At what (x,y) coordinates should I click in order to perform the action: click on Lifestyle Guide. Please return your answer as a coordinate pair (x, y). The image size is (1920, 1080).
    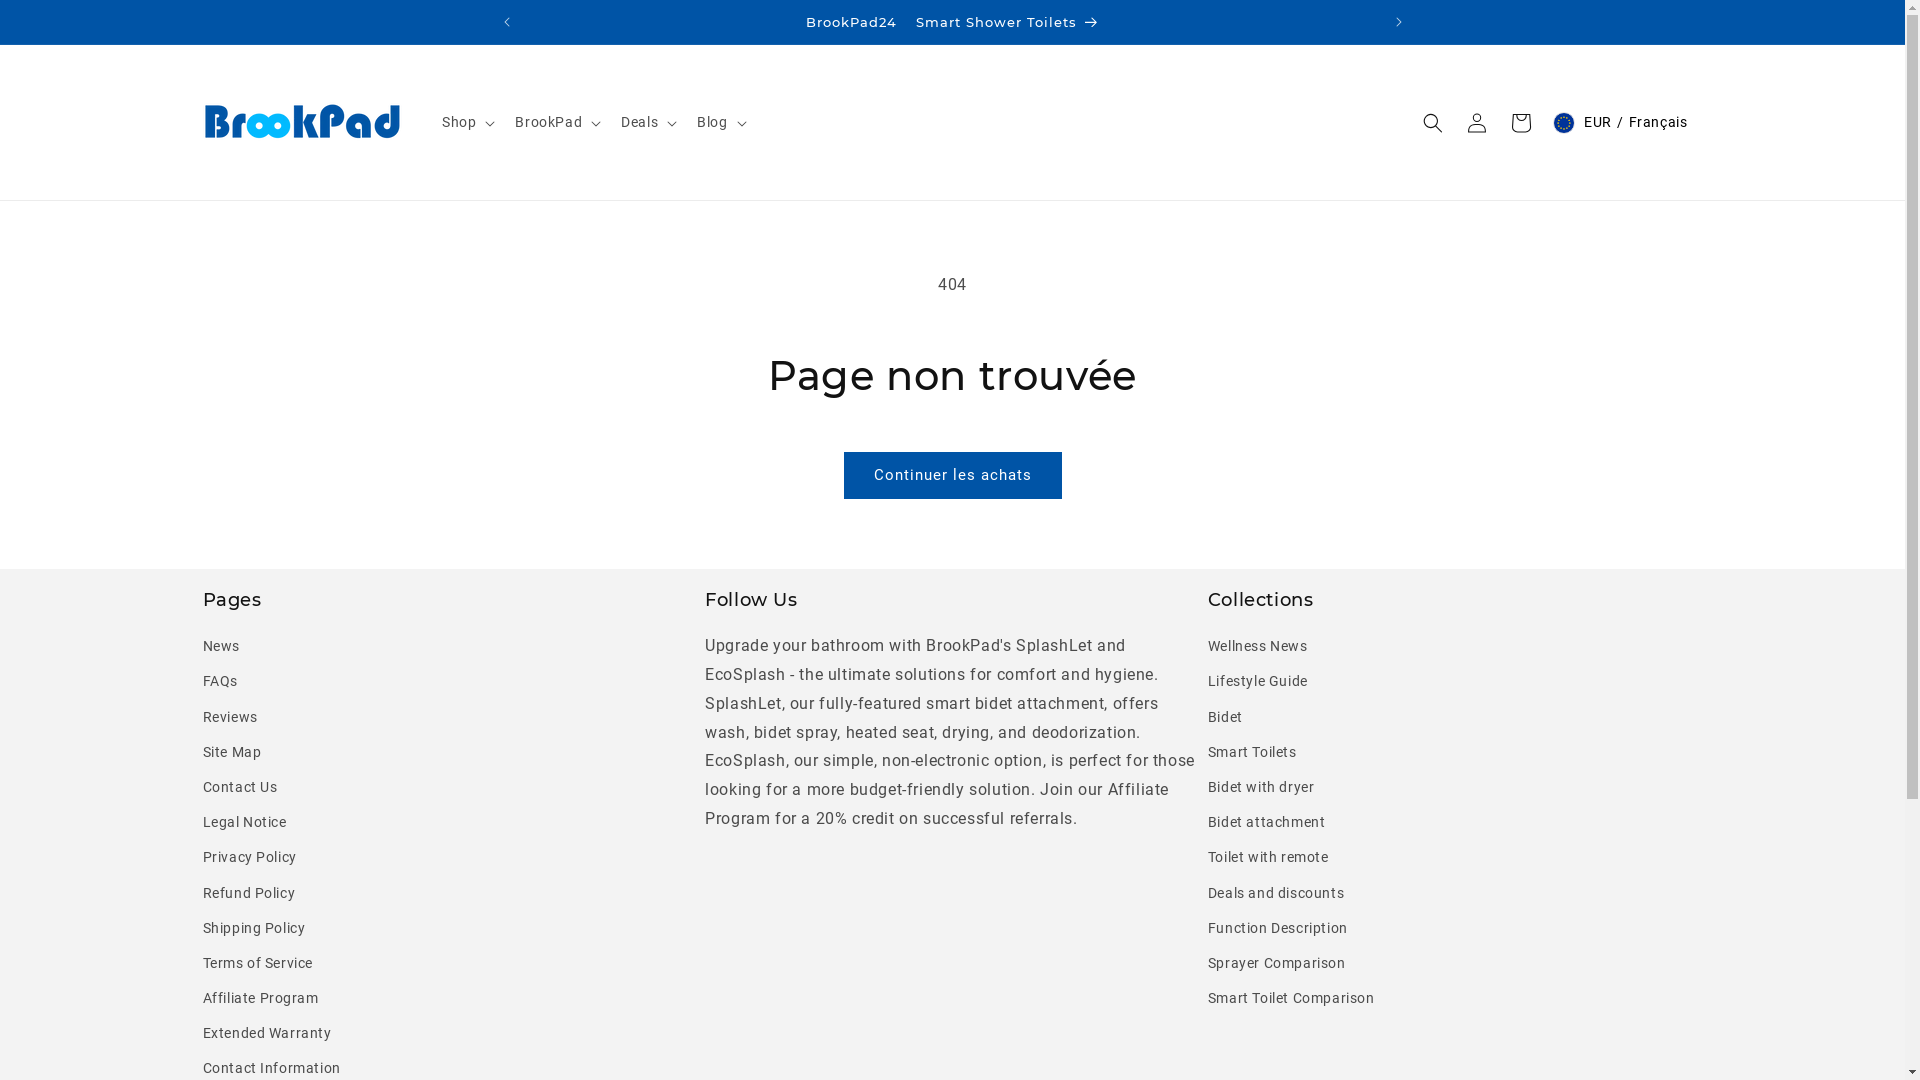
    Looking at the image, I should click on (1258, 682).